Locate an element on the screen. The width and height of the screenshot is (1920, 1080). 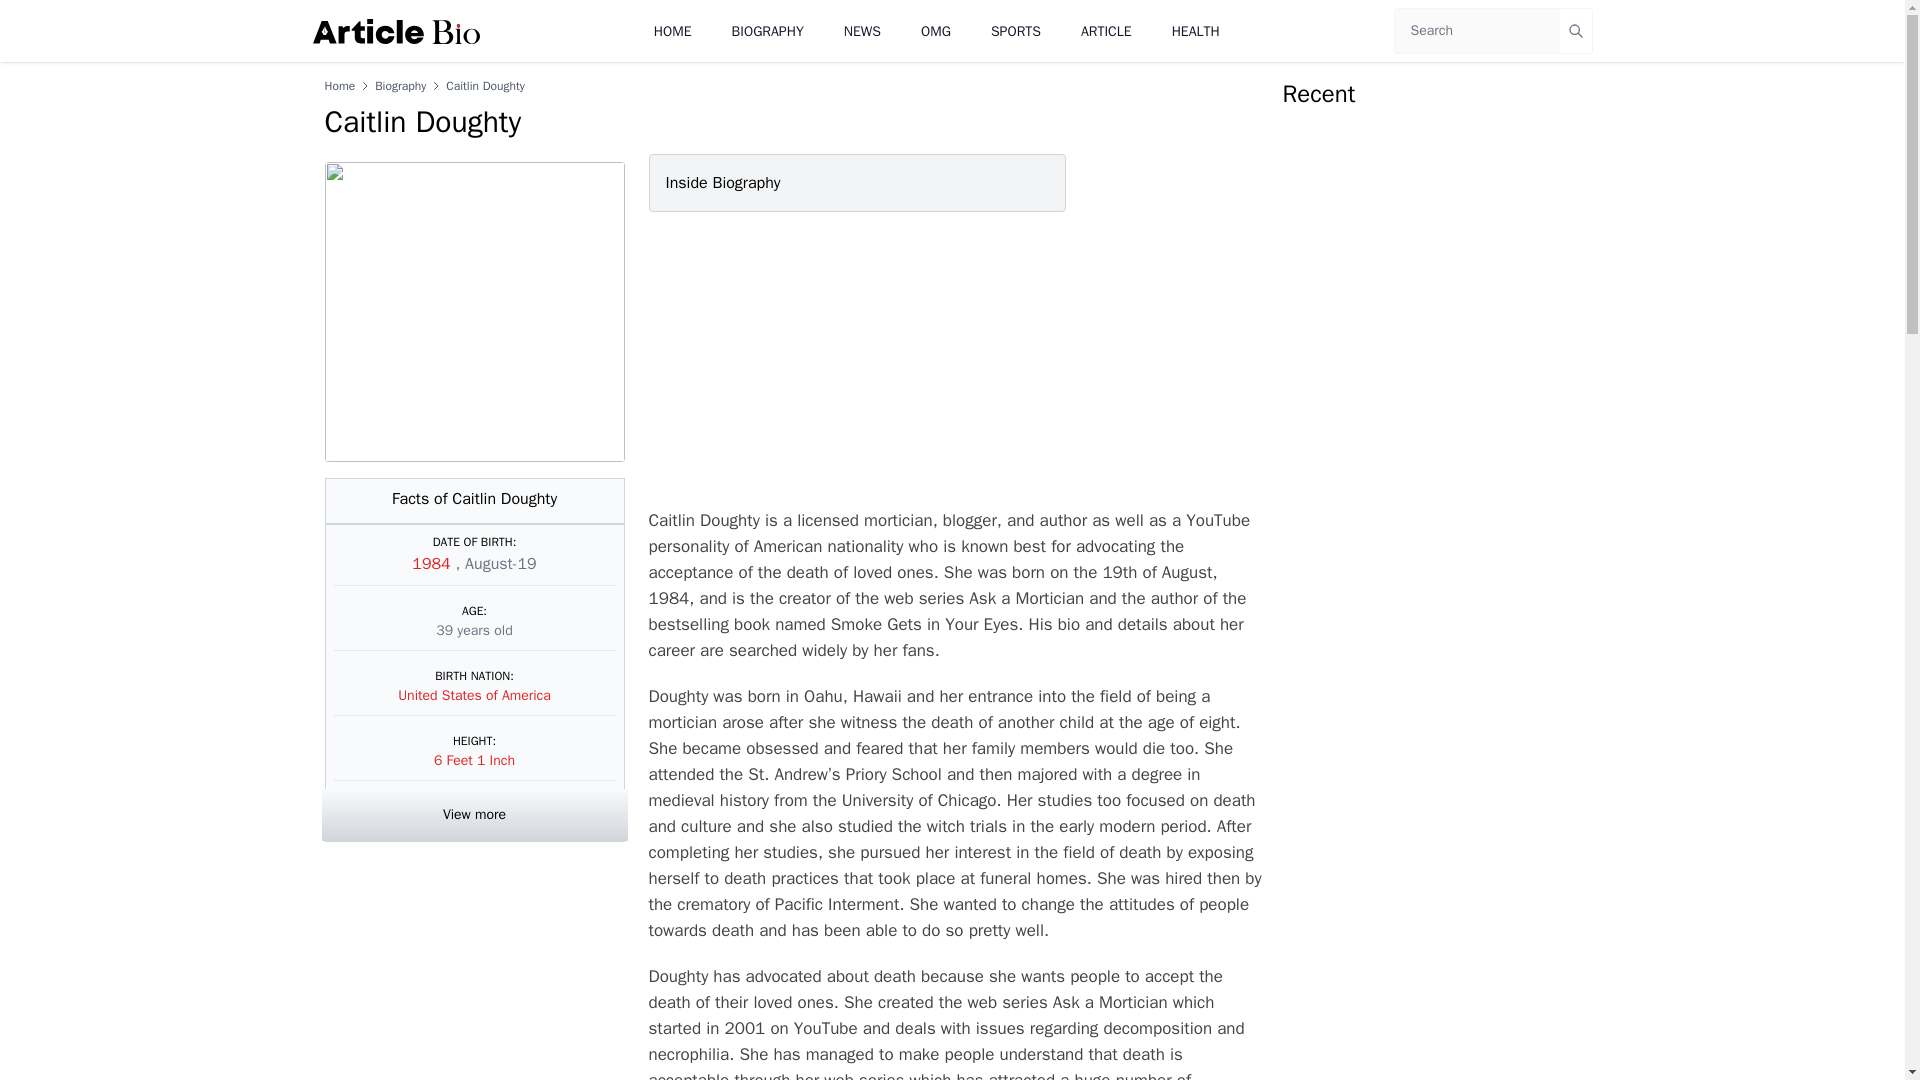
1984 is located at coordinates (434, 564).